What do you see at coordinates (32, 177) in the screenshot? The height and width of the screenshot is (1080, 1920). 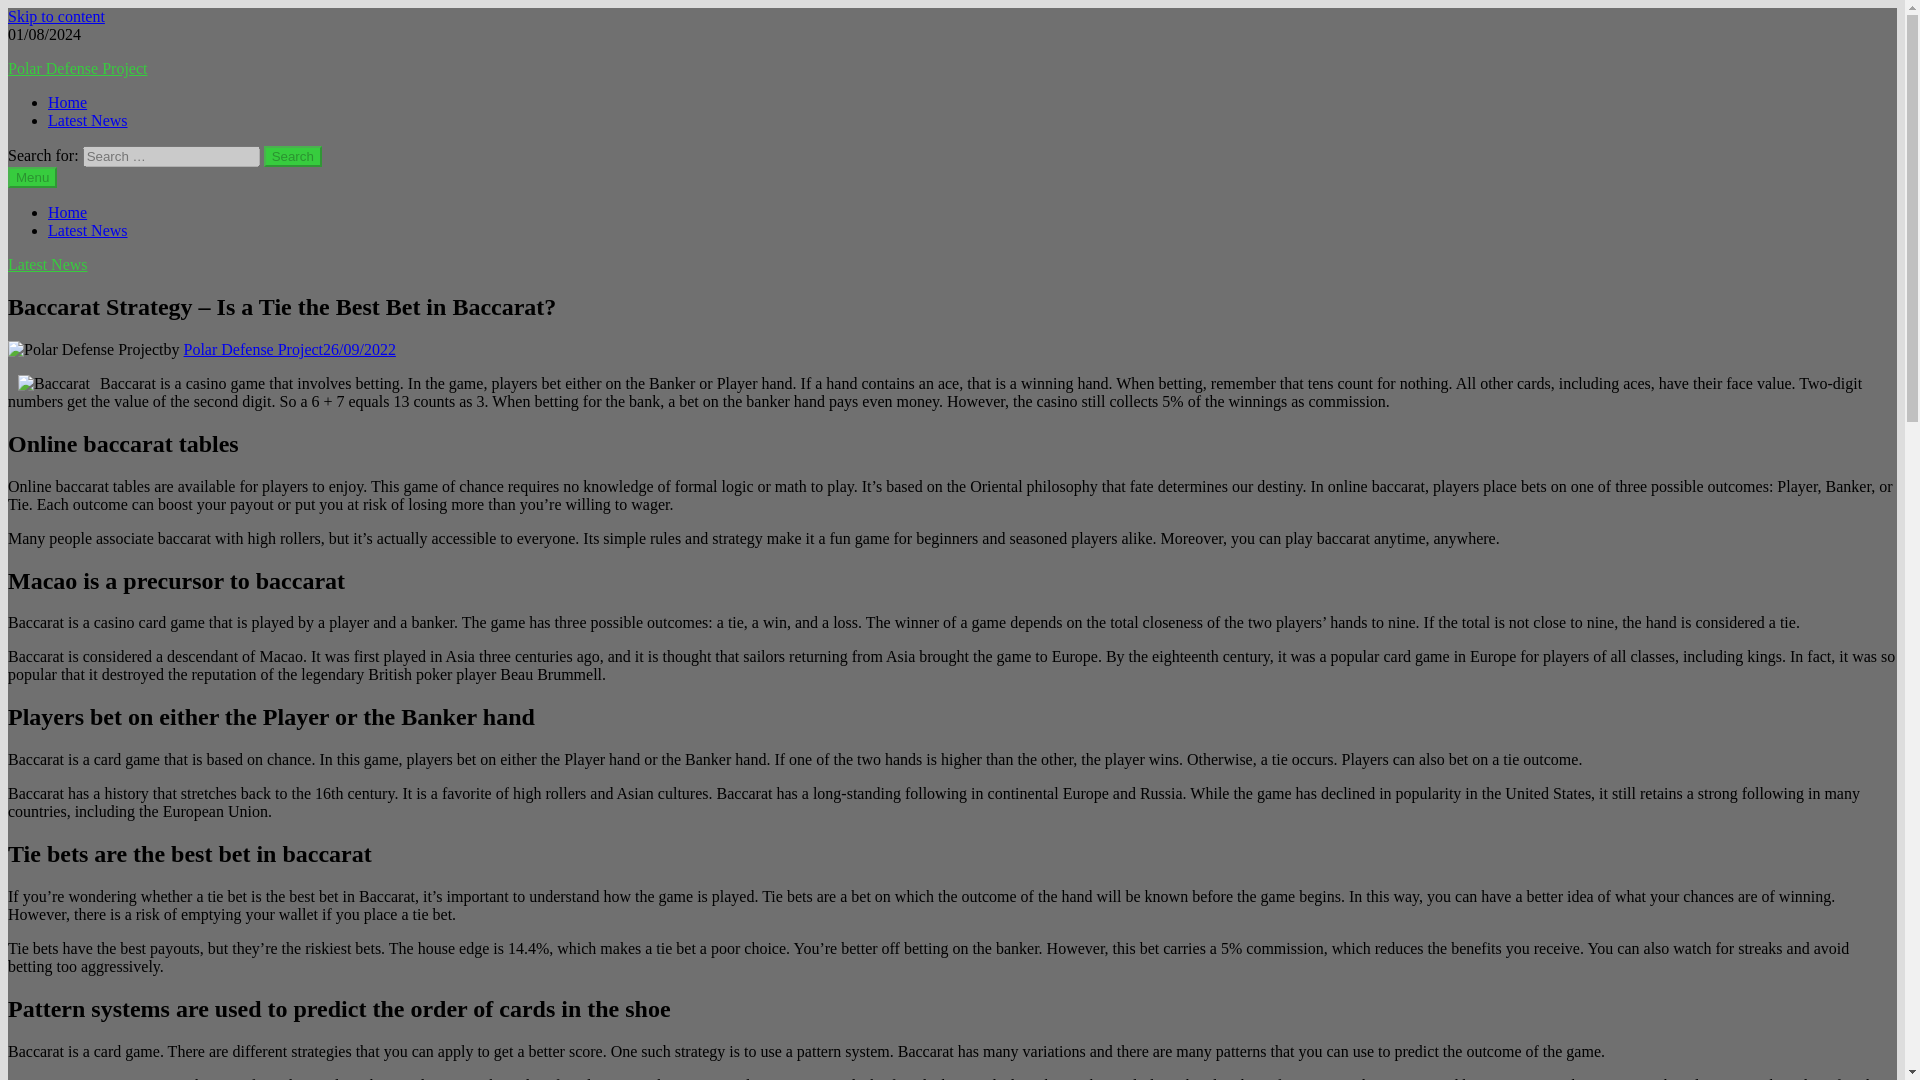 I see `Menu` at bounding box center [32, 177].